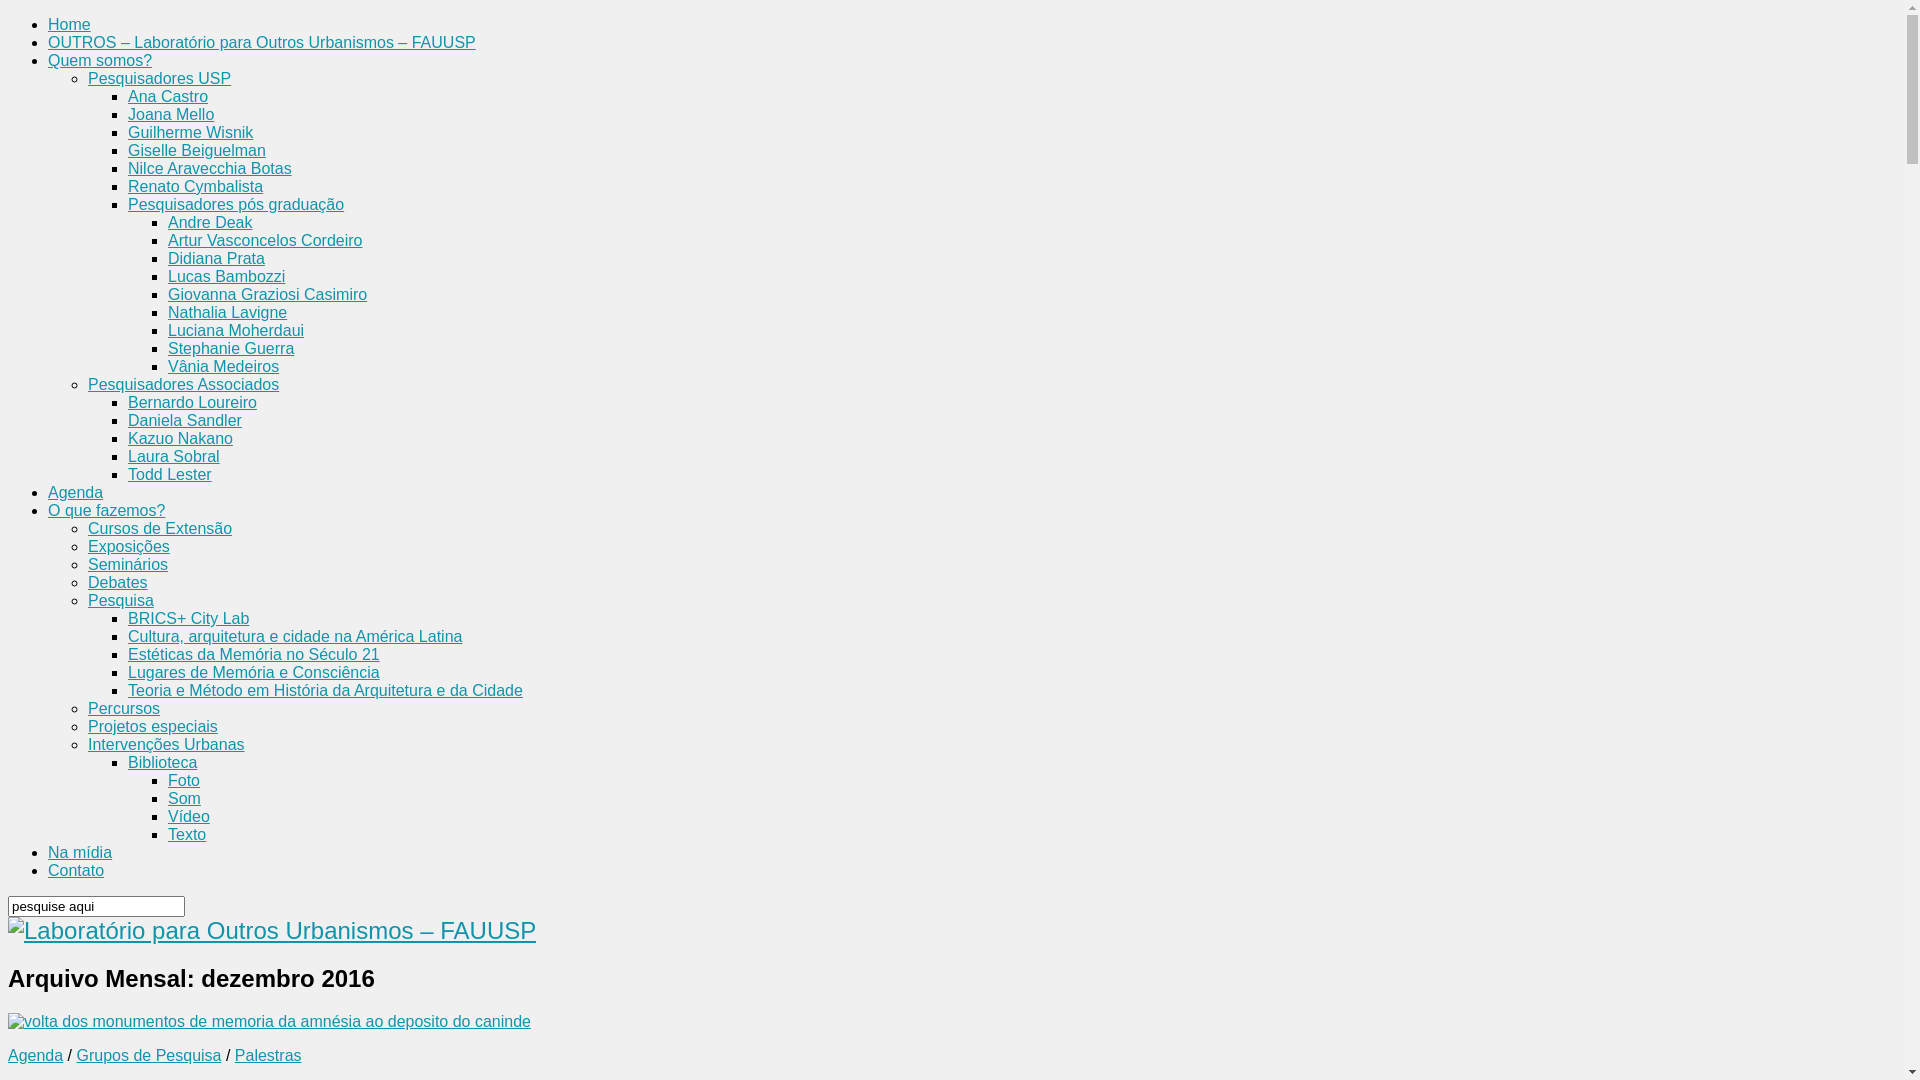  What do you see at coordinates (184, 798) in the screenshot?
I see `Som` at bounding box center [184, 798].